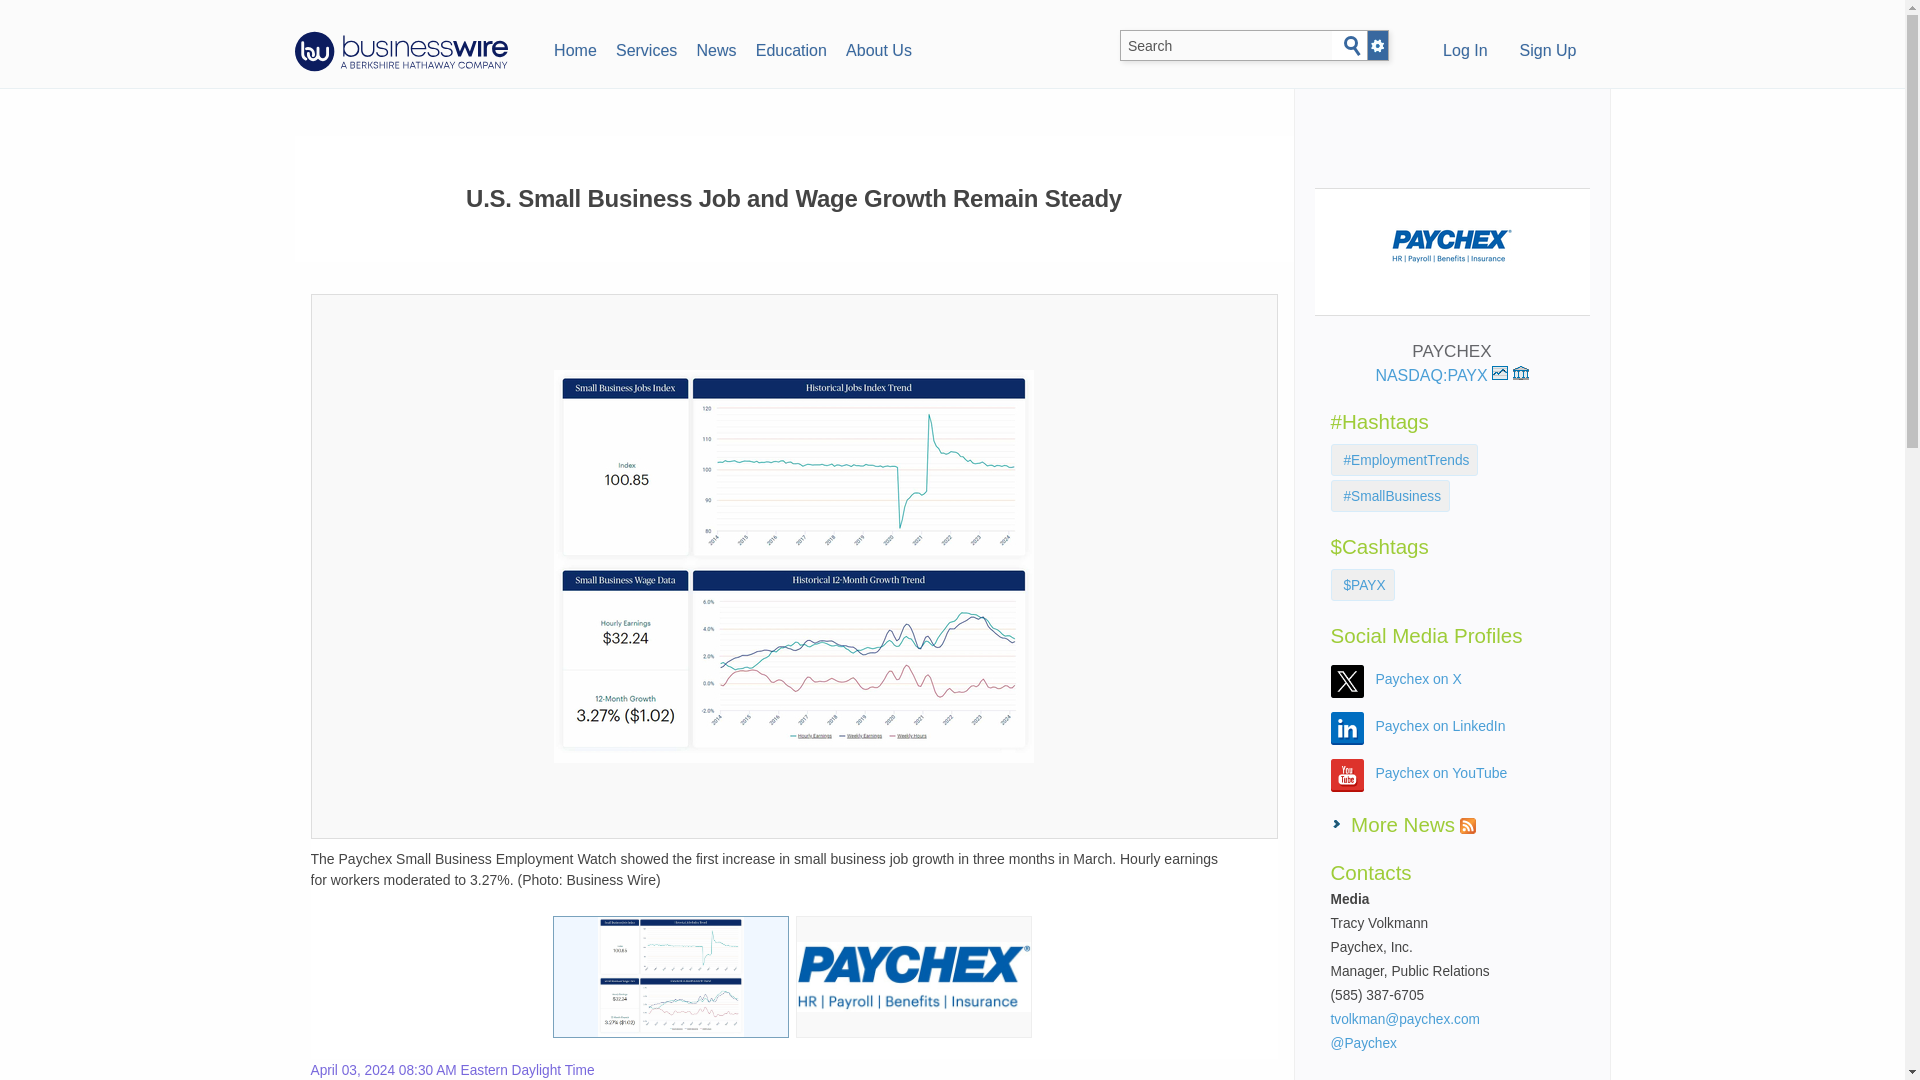 The image size is (1920, 1080). I want to click on View SEC Filings, so click(1520, 373).